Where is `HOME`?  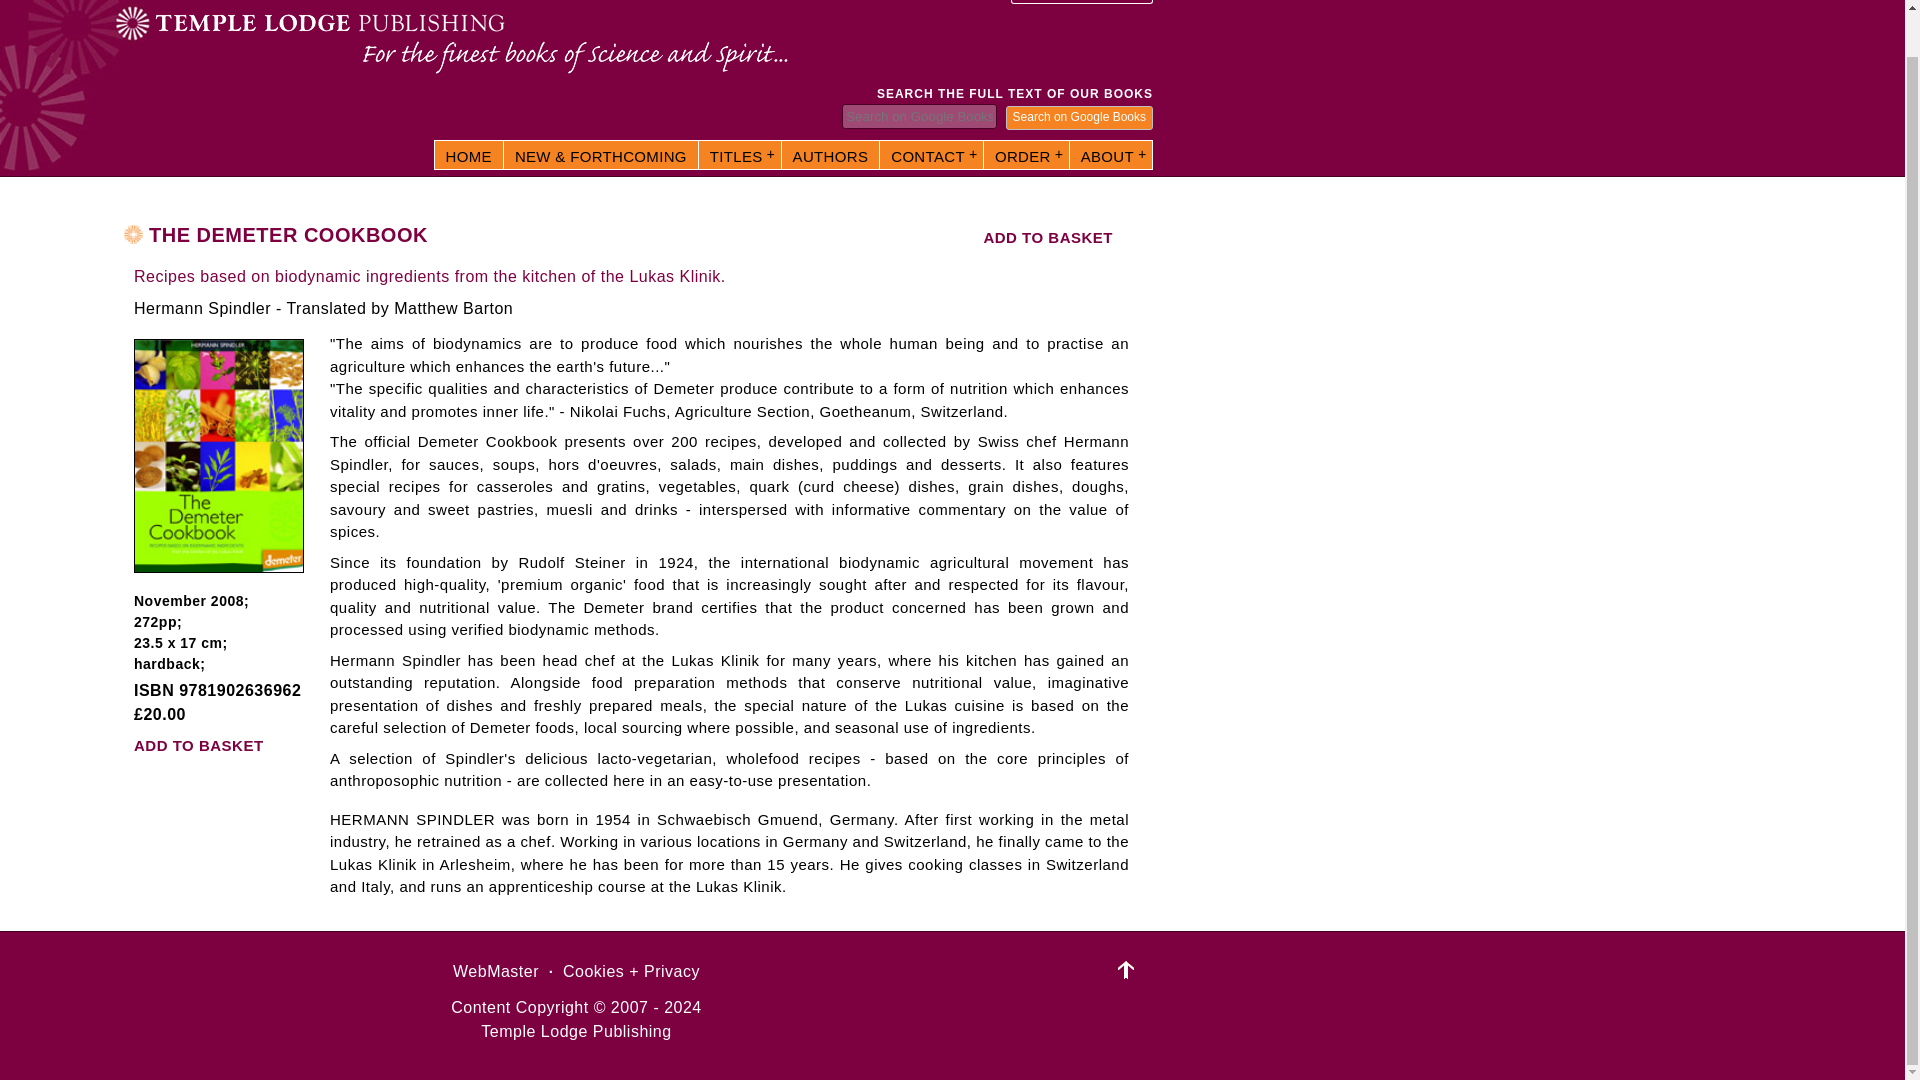
HOME is located at coordinates (469, 154).